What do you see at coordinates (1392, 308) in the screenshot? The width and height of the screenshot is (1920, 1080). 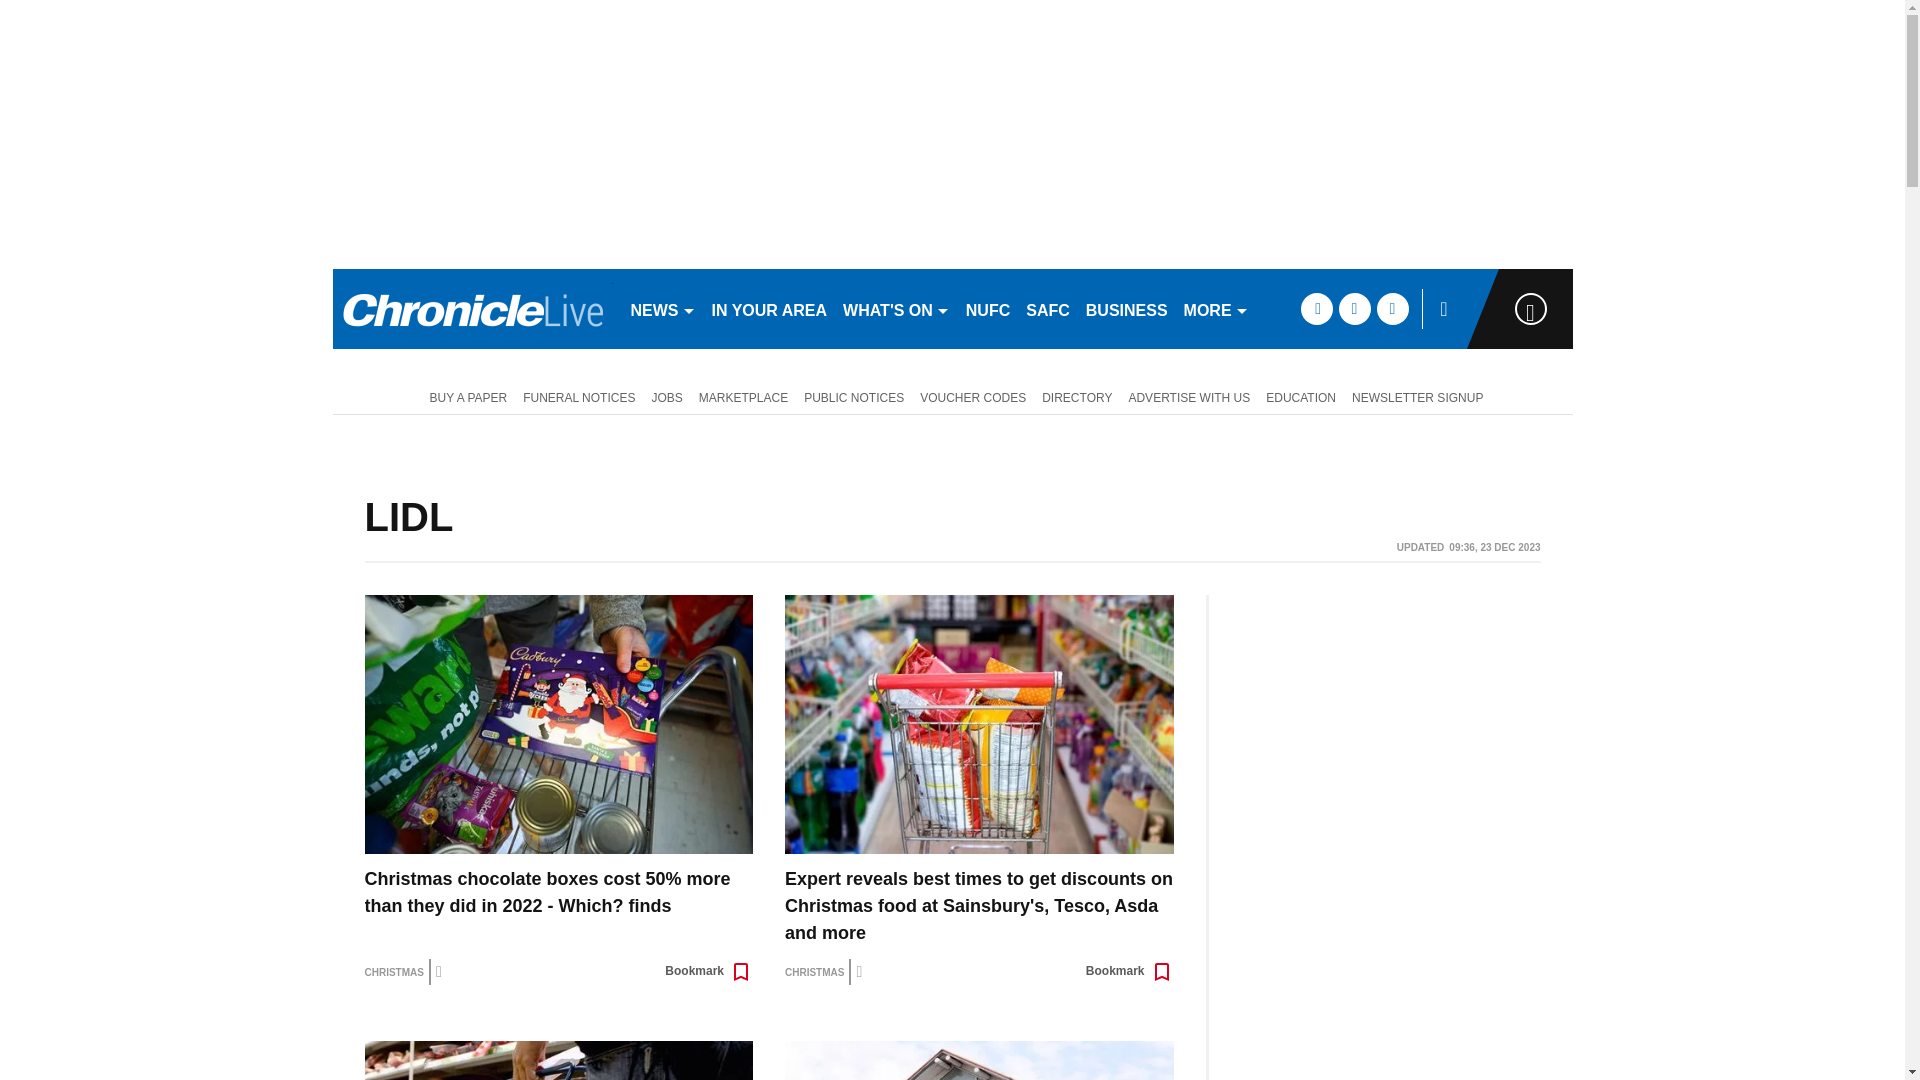 I see `instagram` at bounding box center [1392, 308].